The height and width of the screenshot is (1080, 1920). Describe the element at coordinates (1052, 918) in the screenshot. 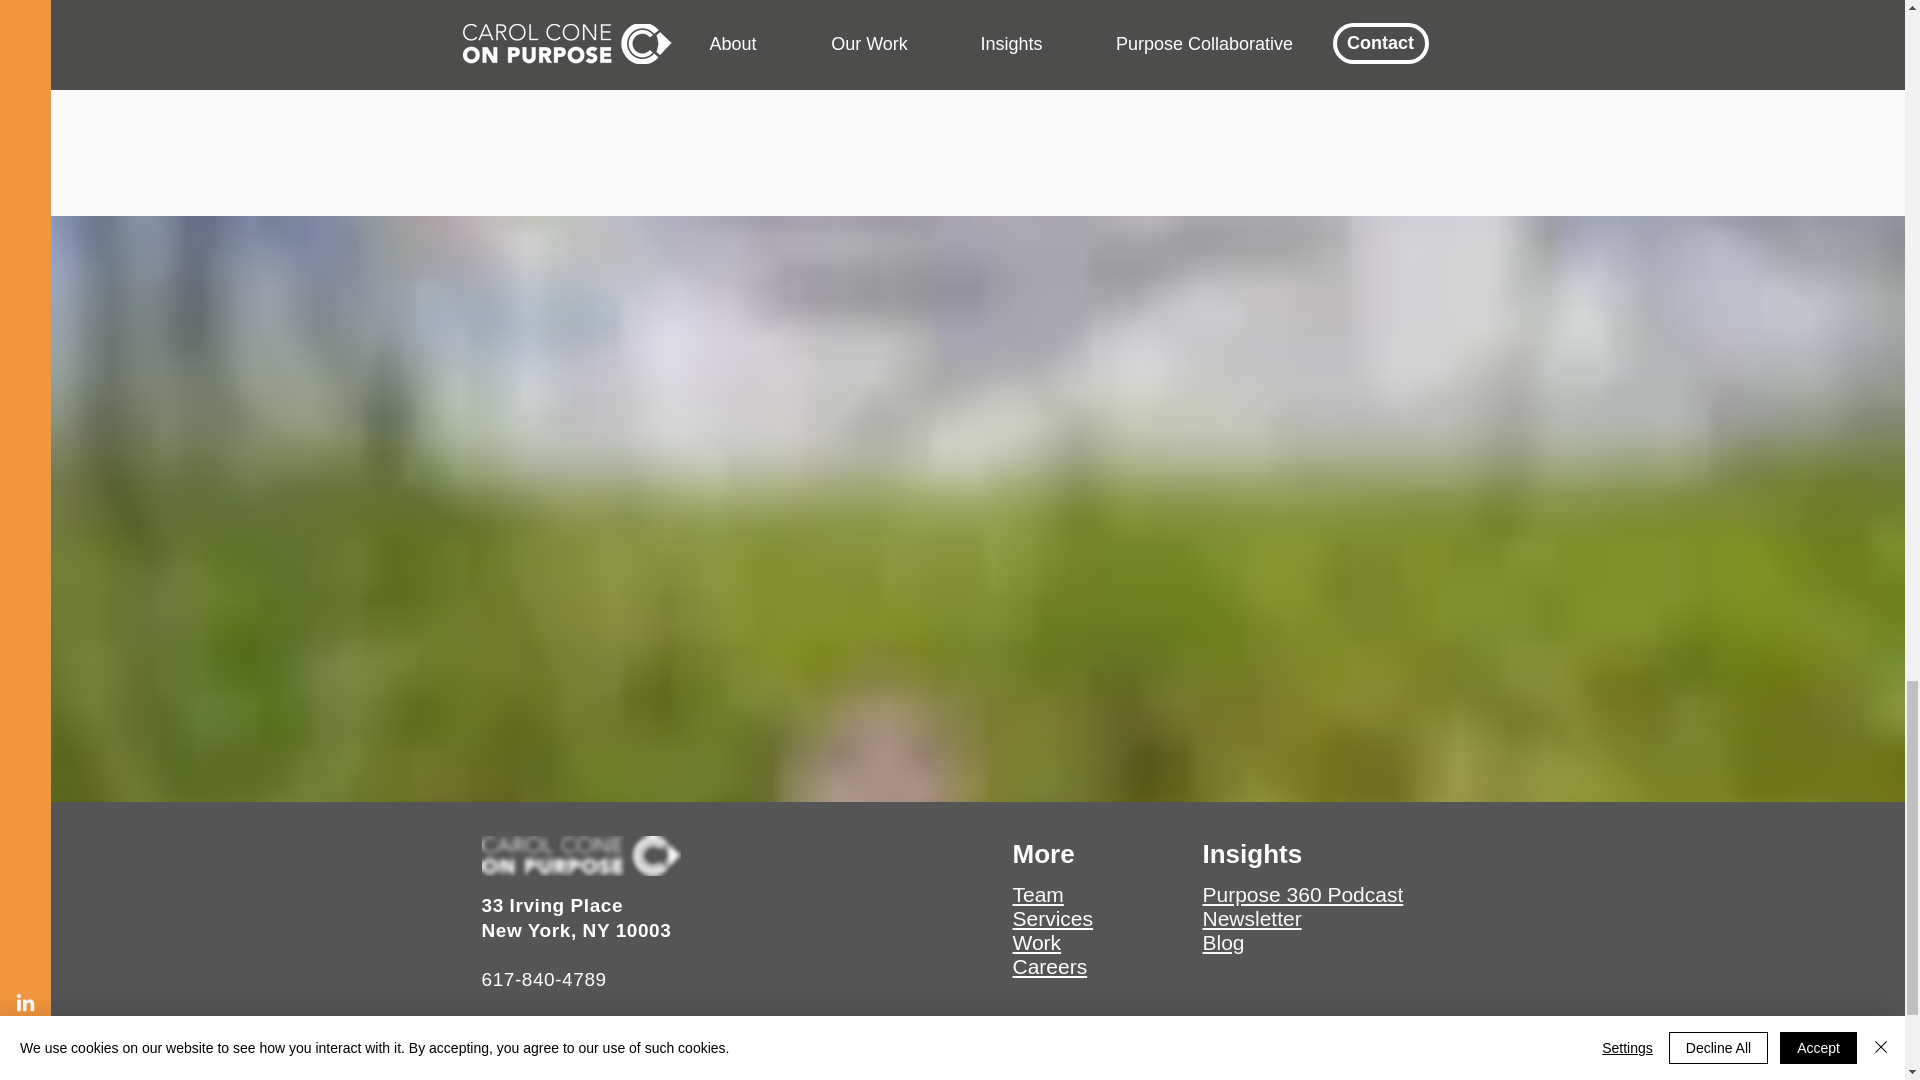

I see `Services` at that location.